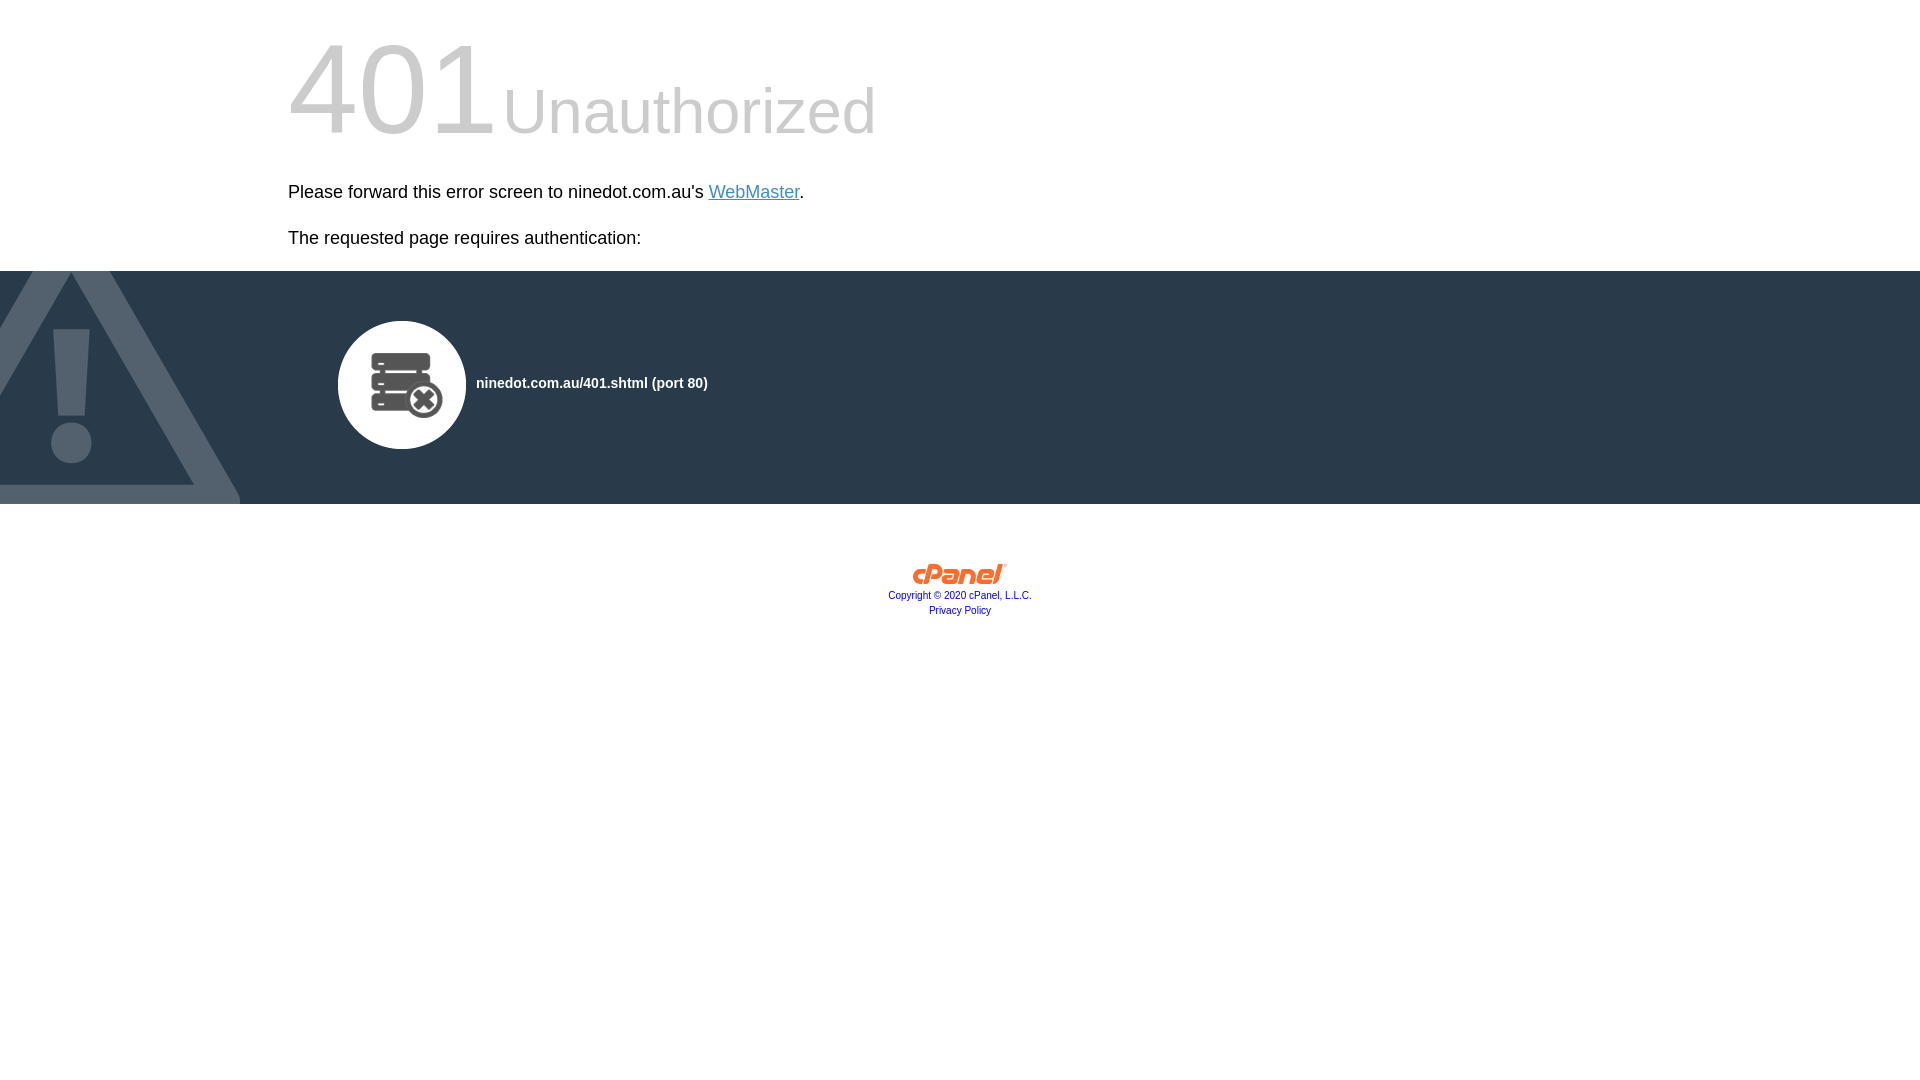  I want to click on WebMaster, so click(754, 192).